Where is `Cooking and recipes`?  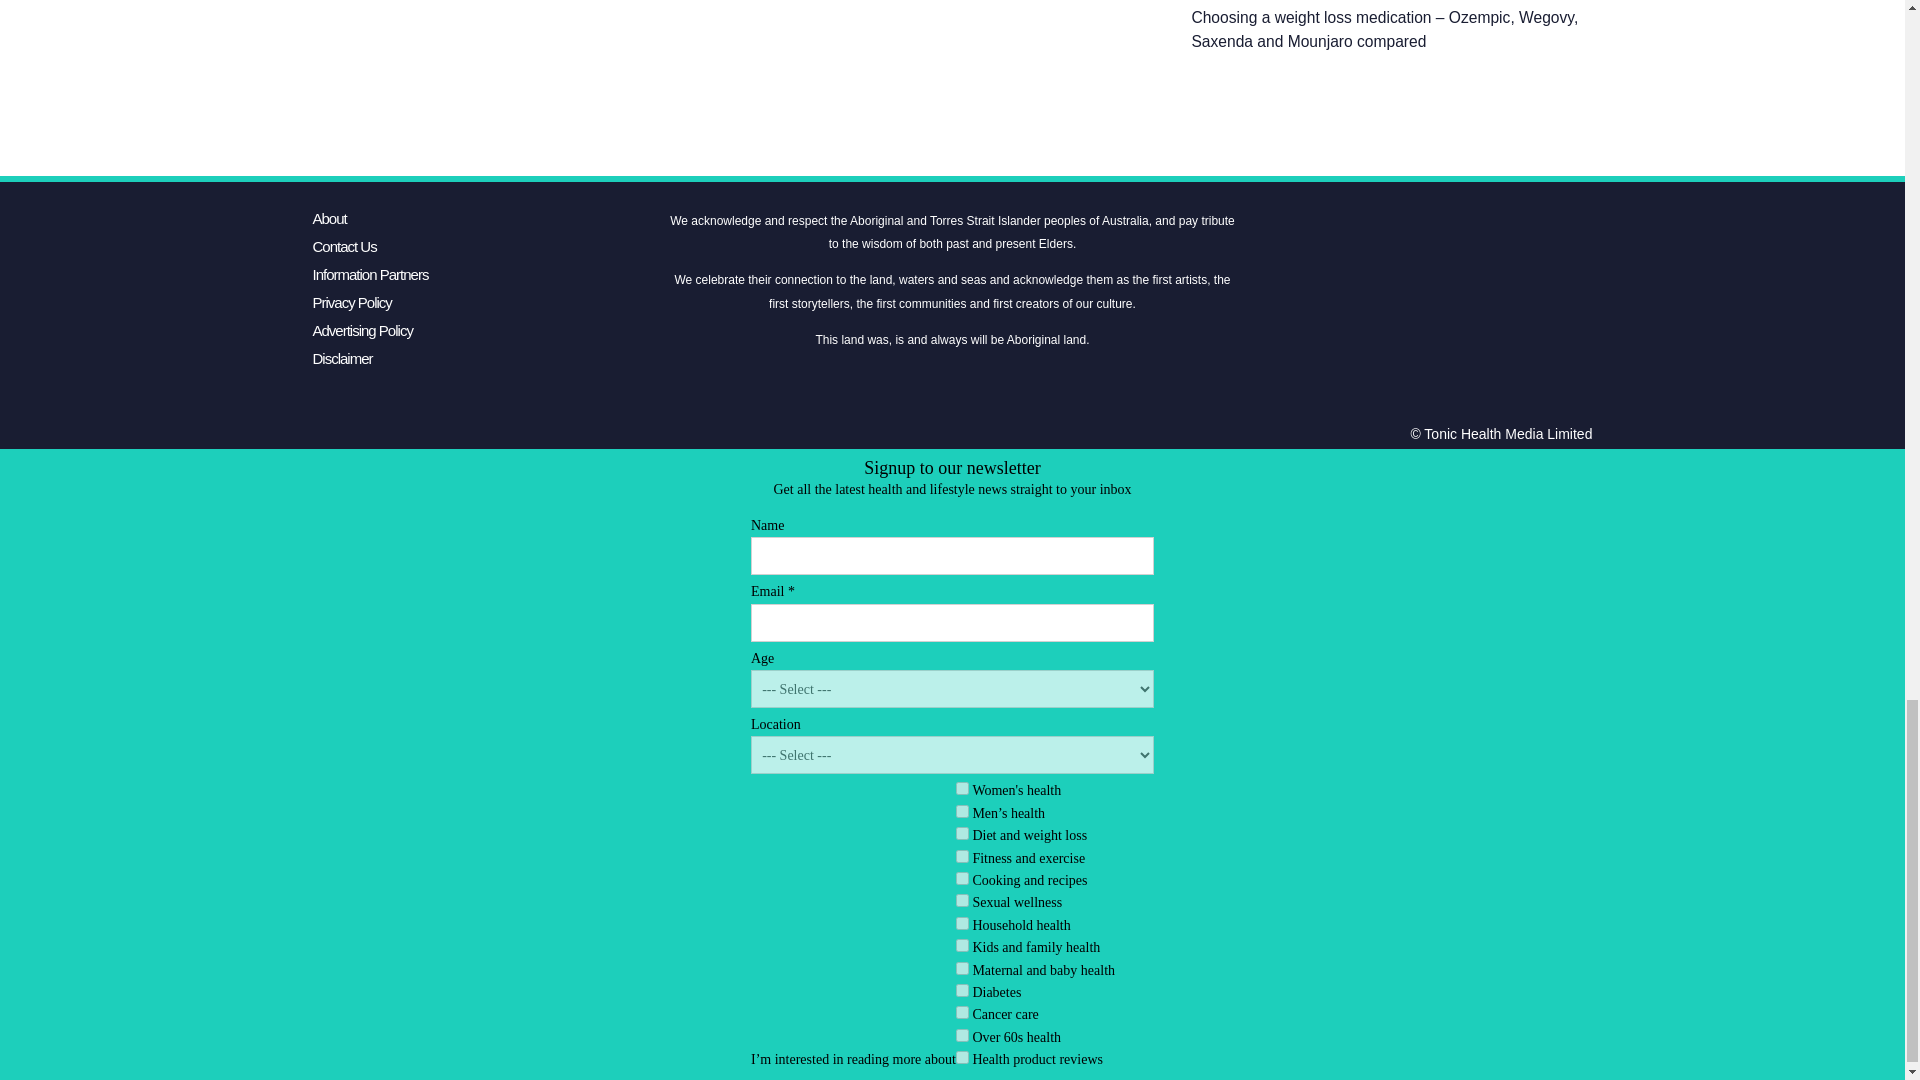 Cooking and recipes is located at coordinates (962, 878).